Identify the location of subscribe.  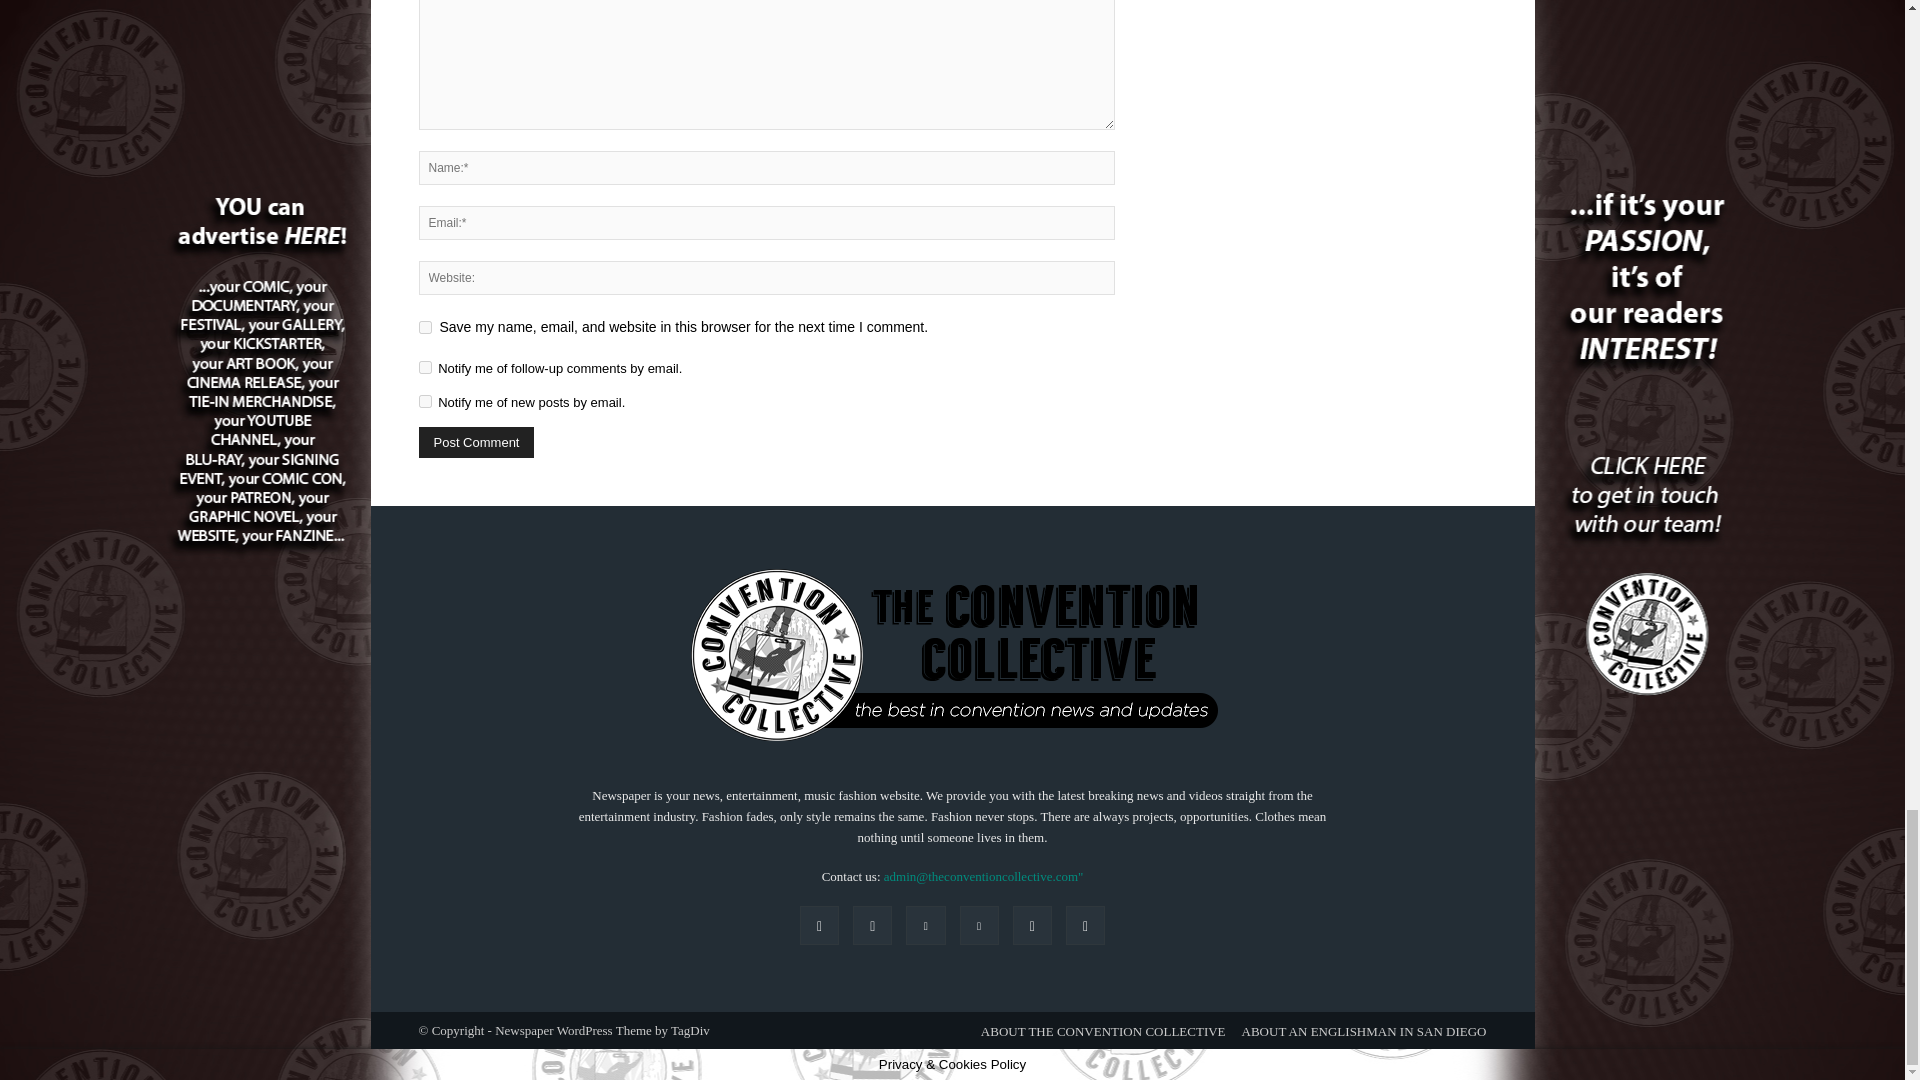
(424, 402).